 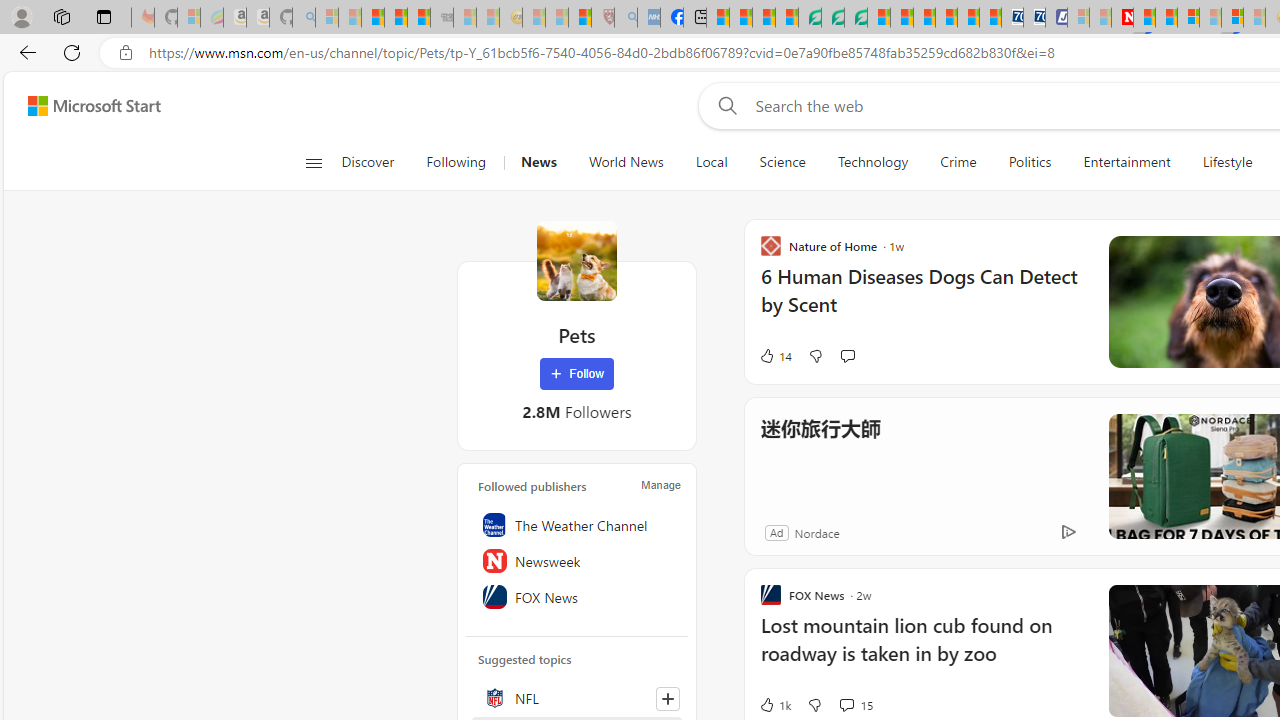 What do you see at coordinates (419, 18) in the screenshot?
I see `New Report Confirms 2023 Was Record Hot | Watch` at bounding box center [419, 18].